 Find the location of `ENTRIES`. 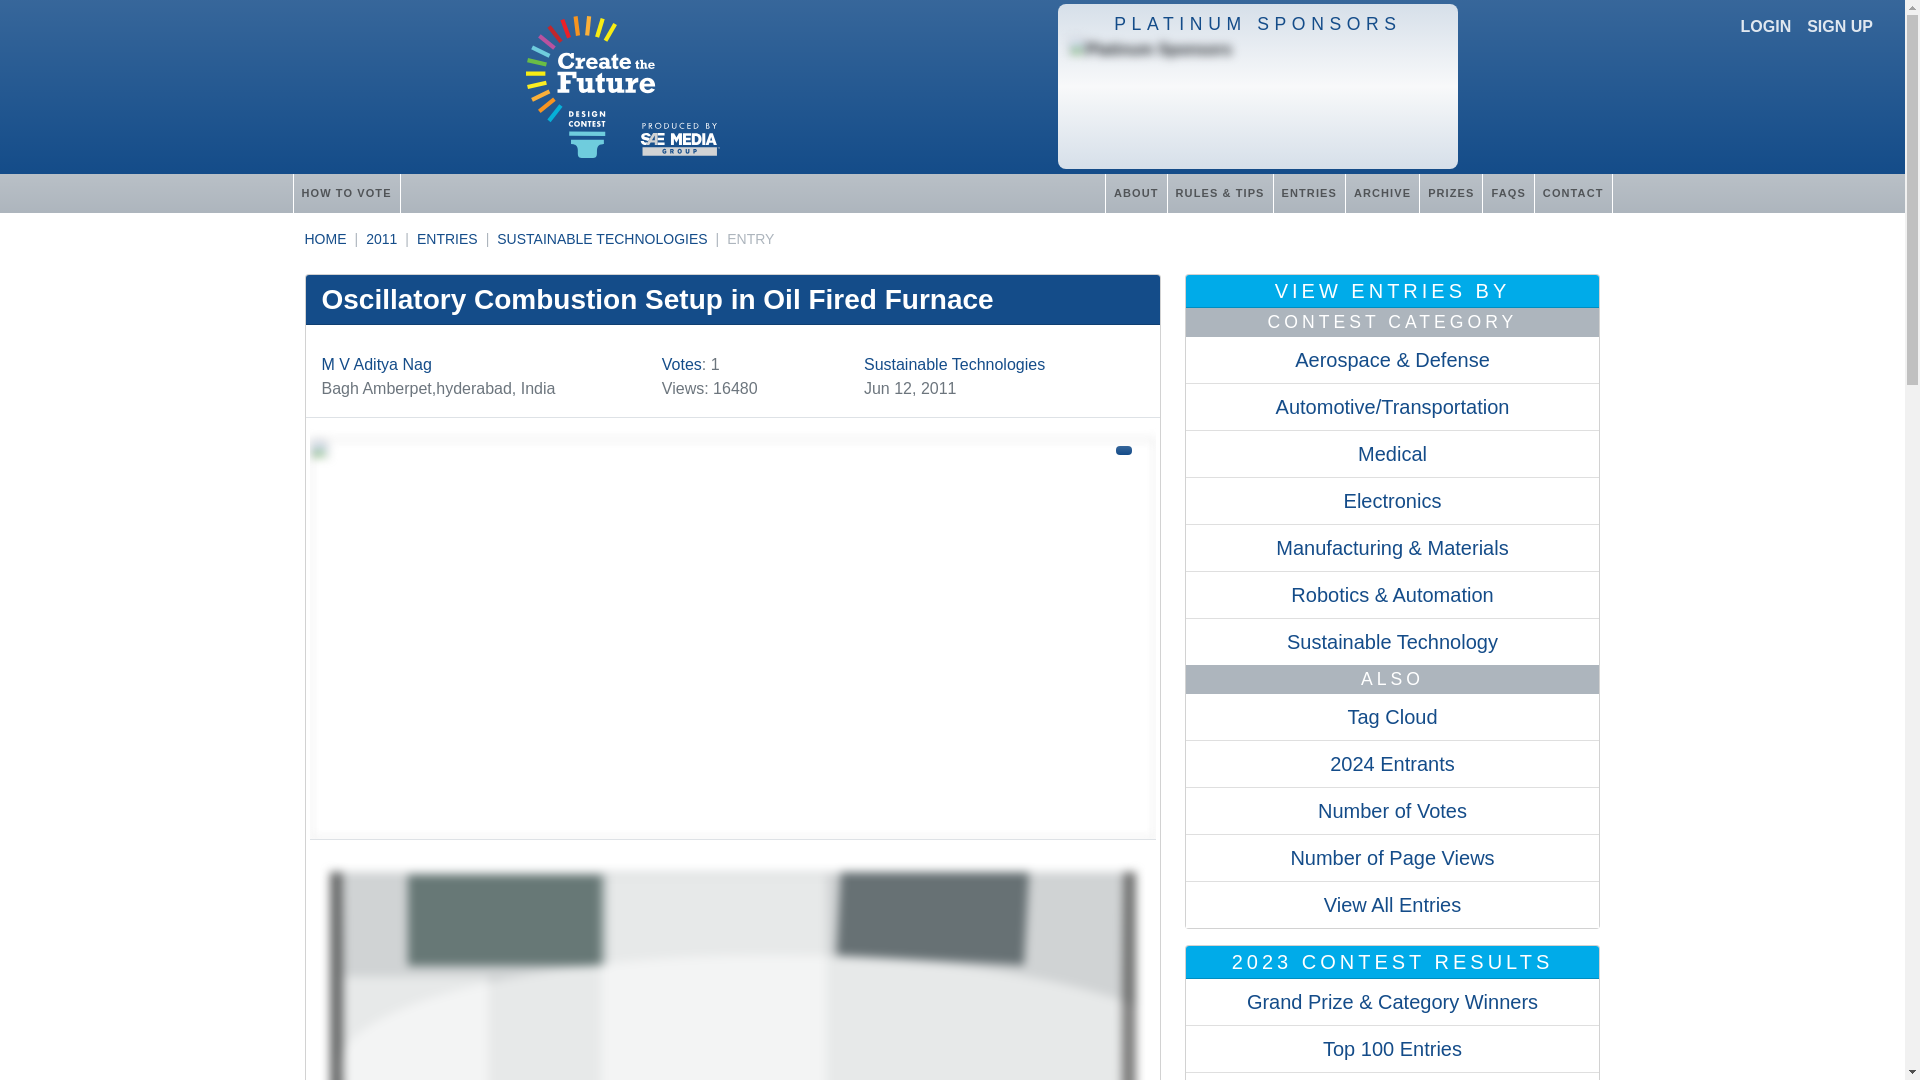

ENTRIES is located at coordinates (447, 239).